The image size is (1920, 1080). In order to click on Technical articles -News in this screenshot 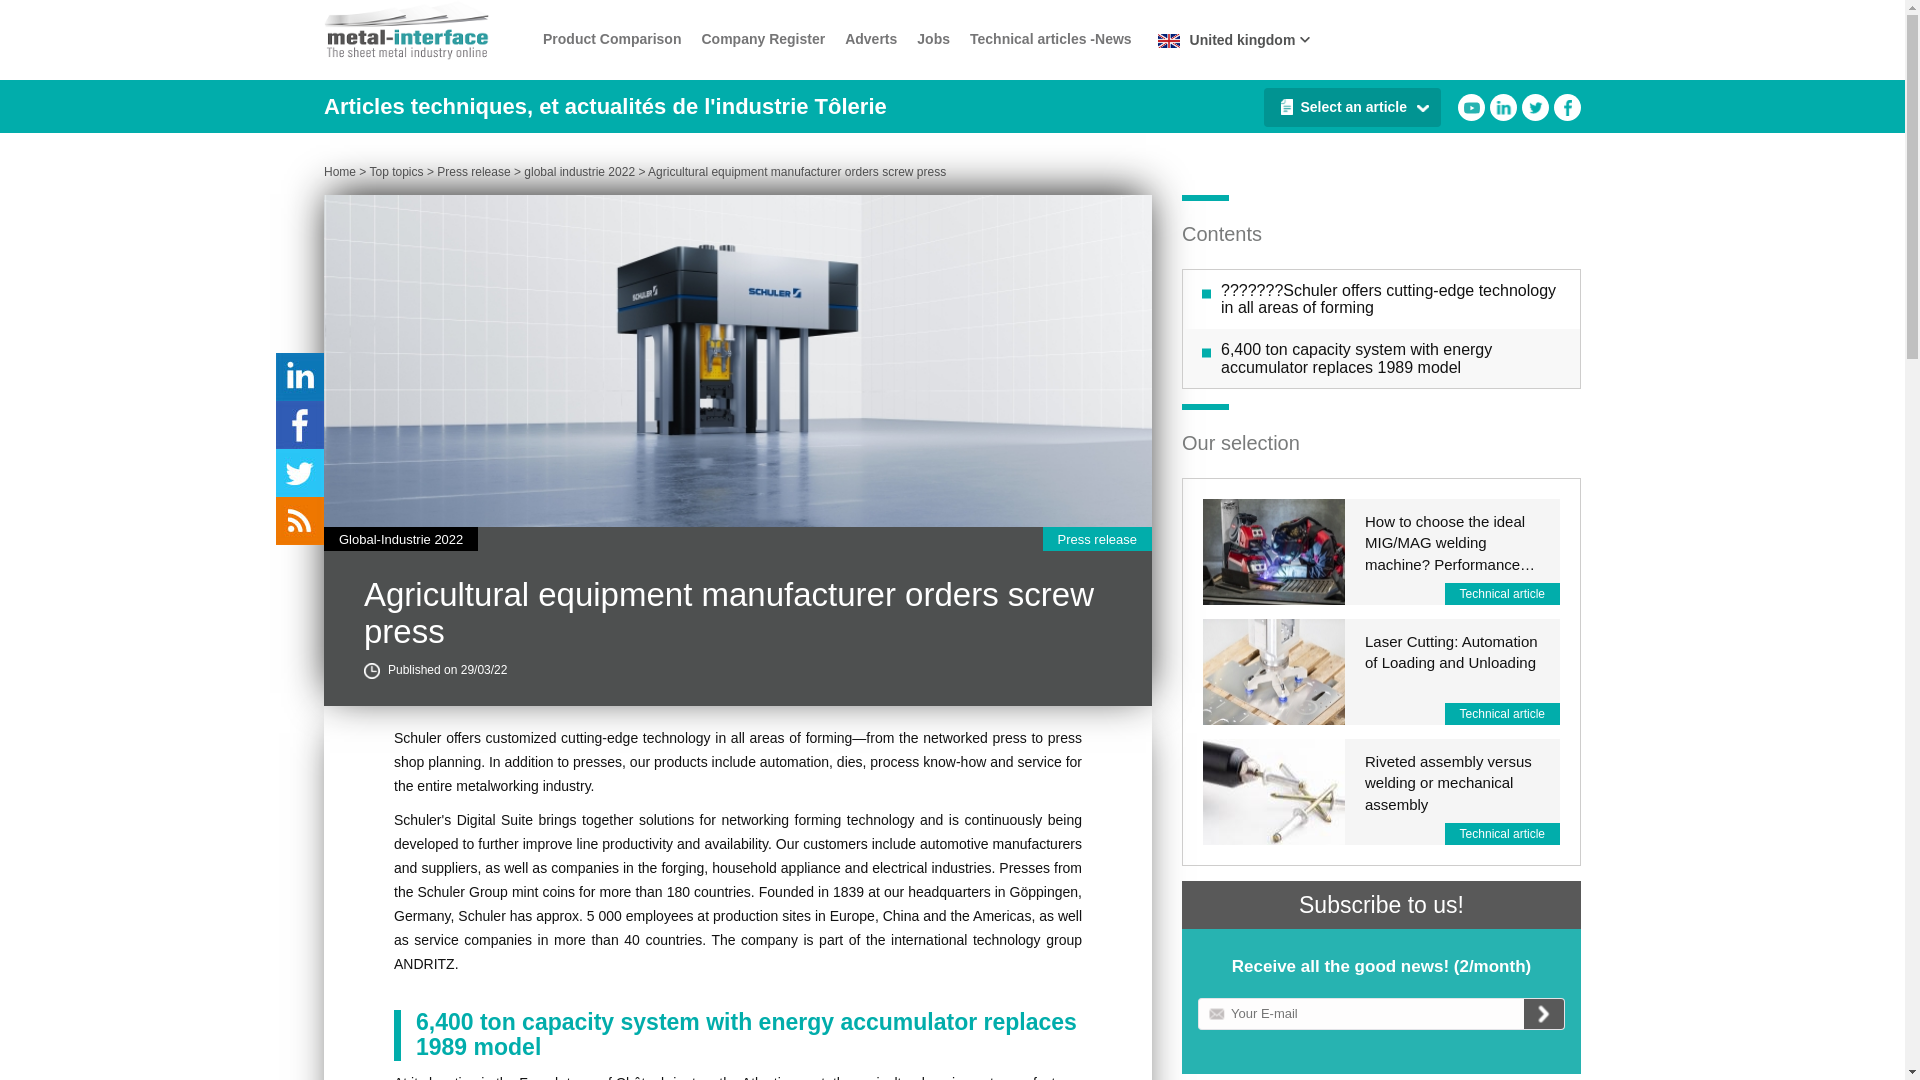, I will do `click(1050, 40)`.